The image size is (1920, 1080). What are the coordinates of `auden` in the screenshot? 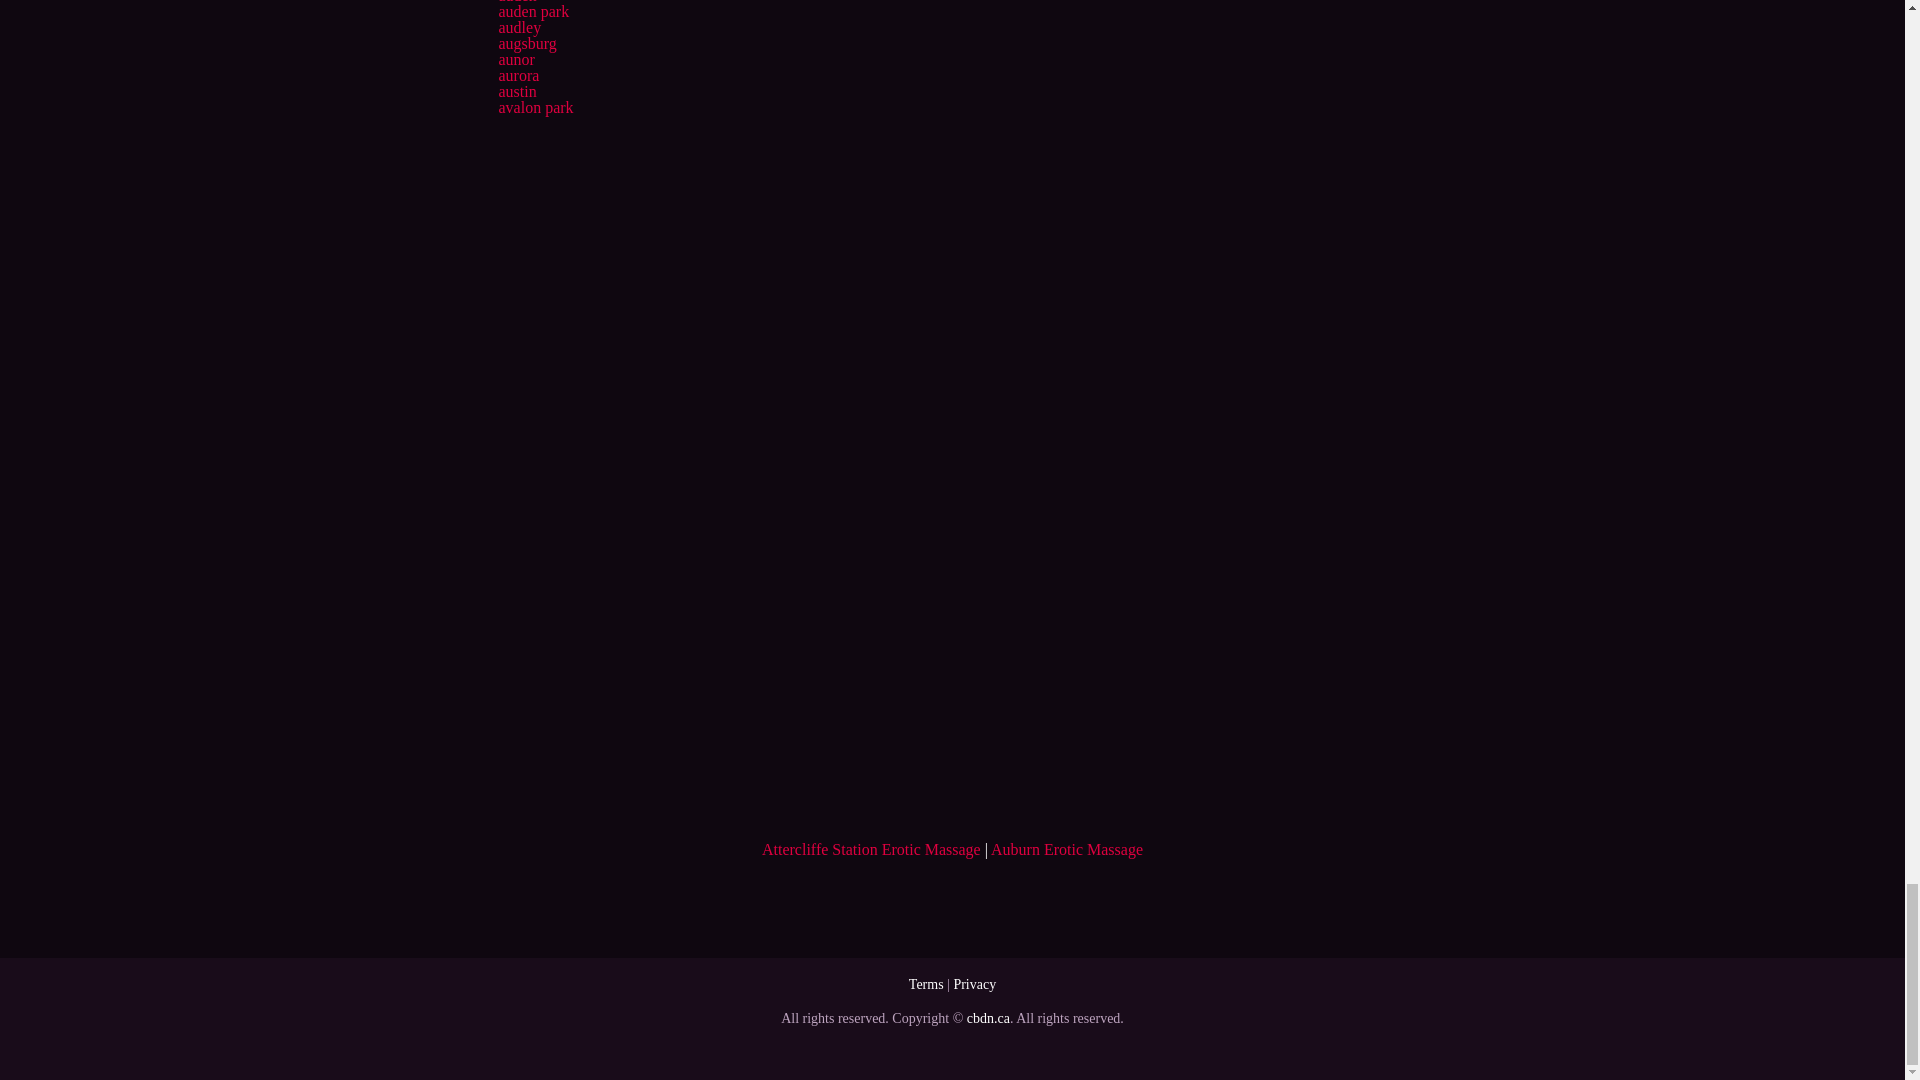 It's located at (516, 2).